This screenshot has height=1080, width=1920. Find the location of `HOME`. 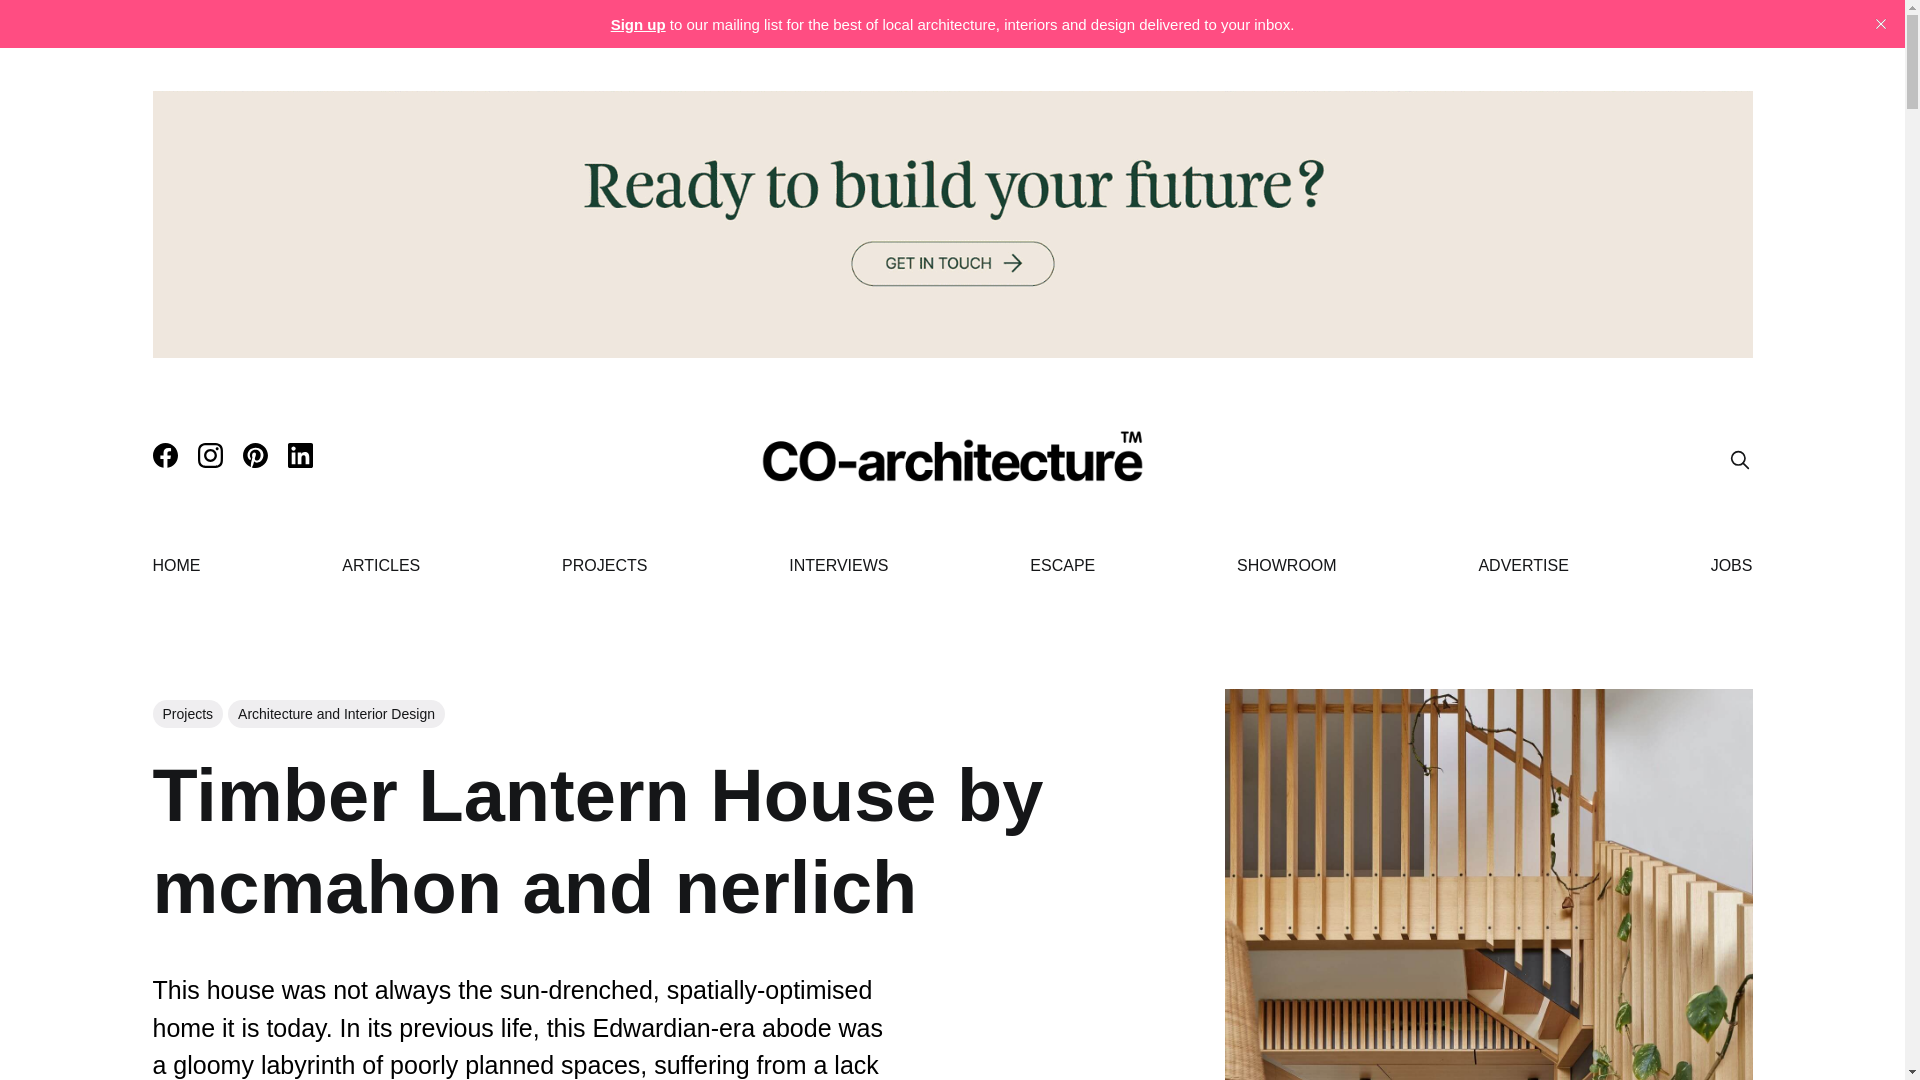

HOME is located at coordinates (175, 565).